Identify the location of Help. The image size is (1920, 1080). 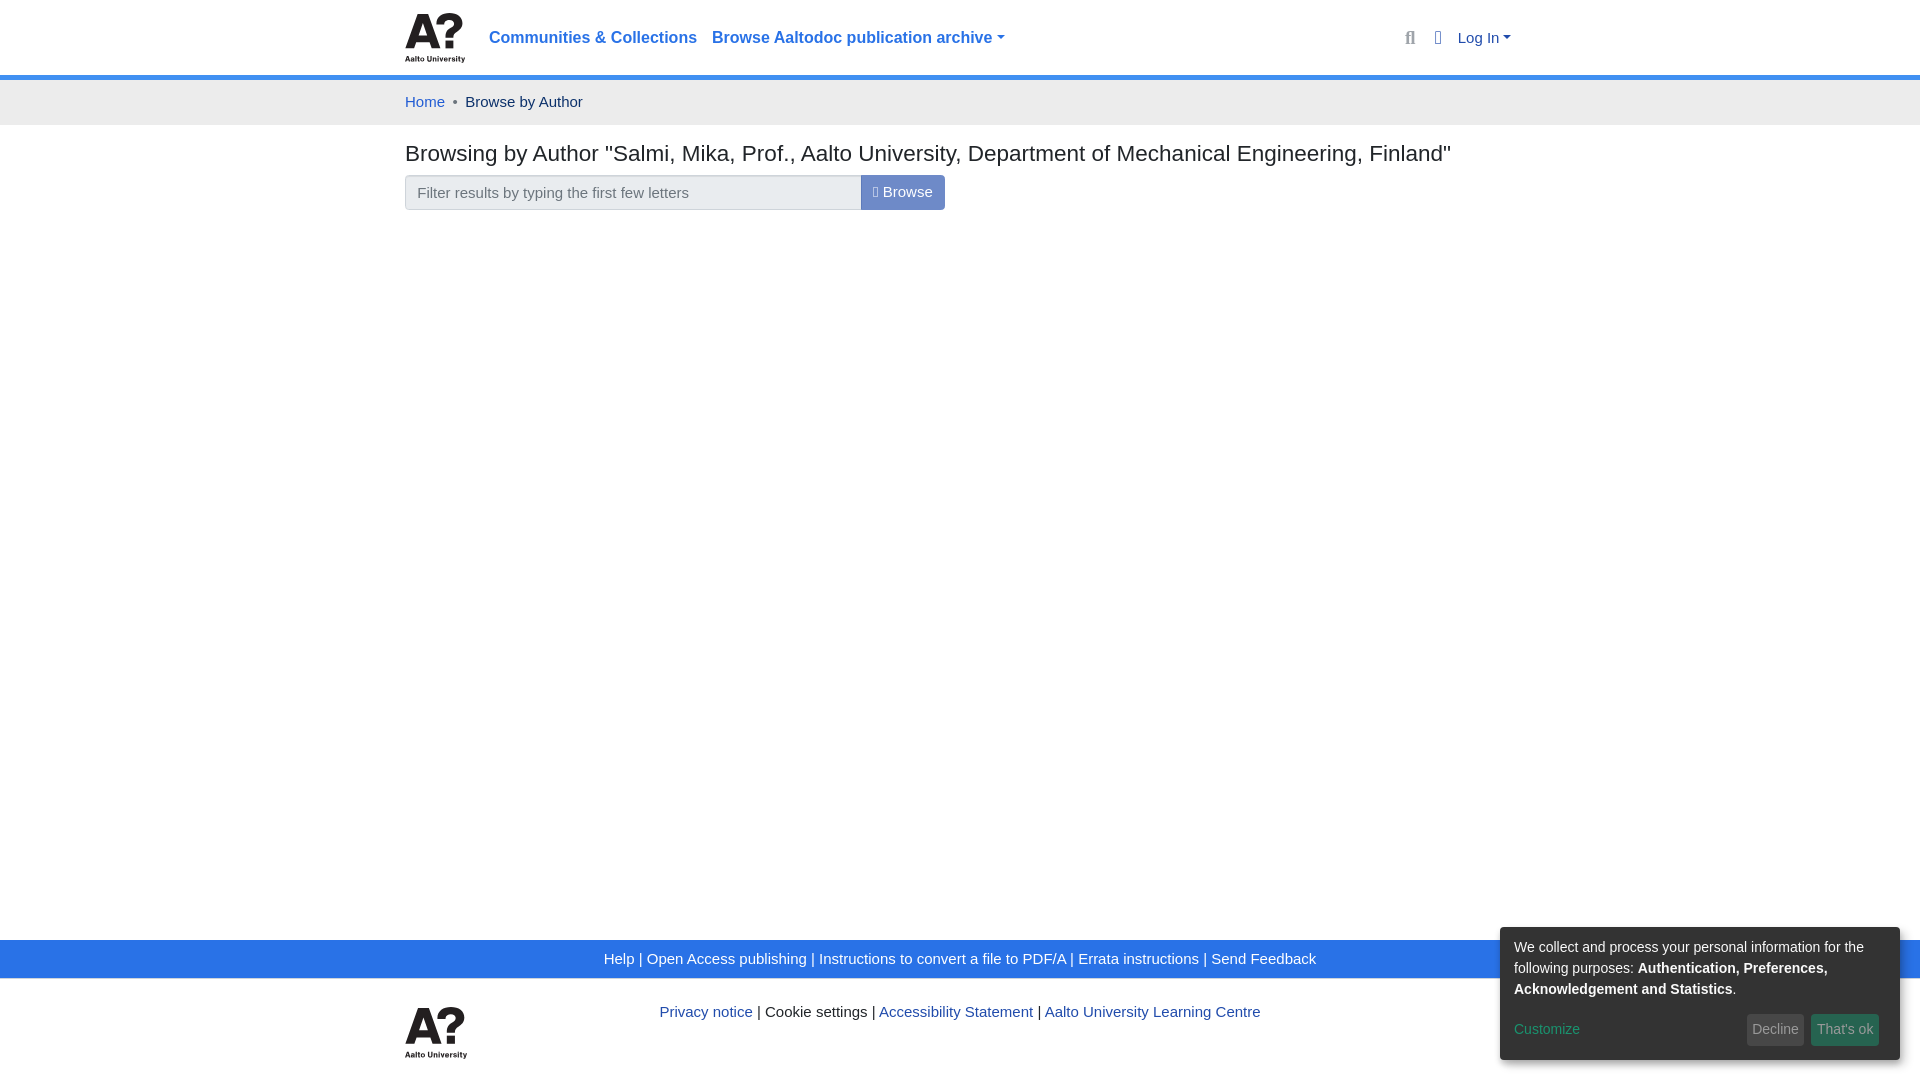
(620, 958).